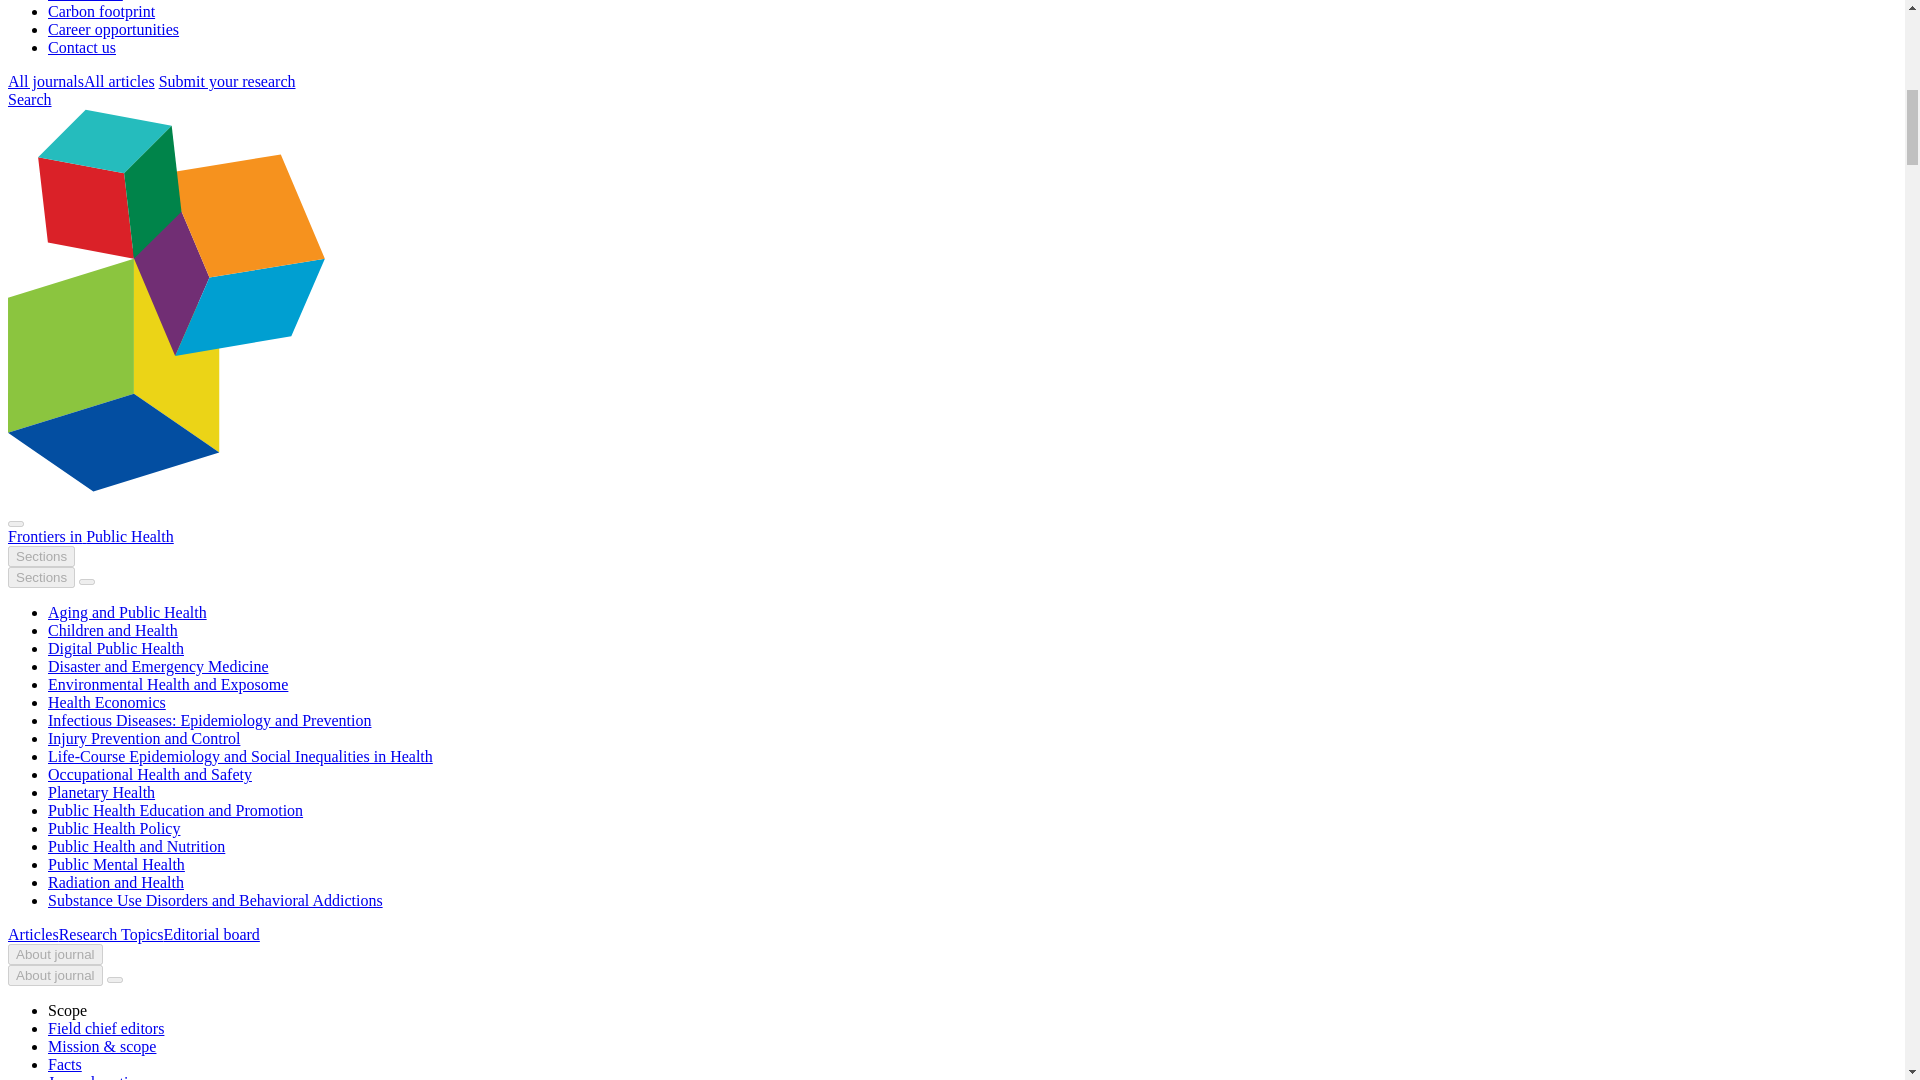  Describe the element at coordinates (102, 12) in the screenshot. I see `Carbon footprint` at that location.